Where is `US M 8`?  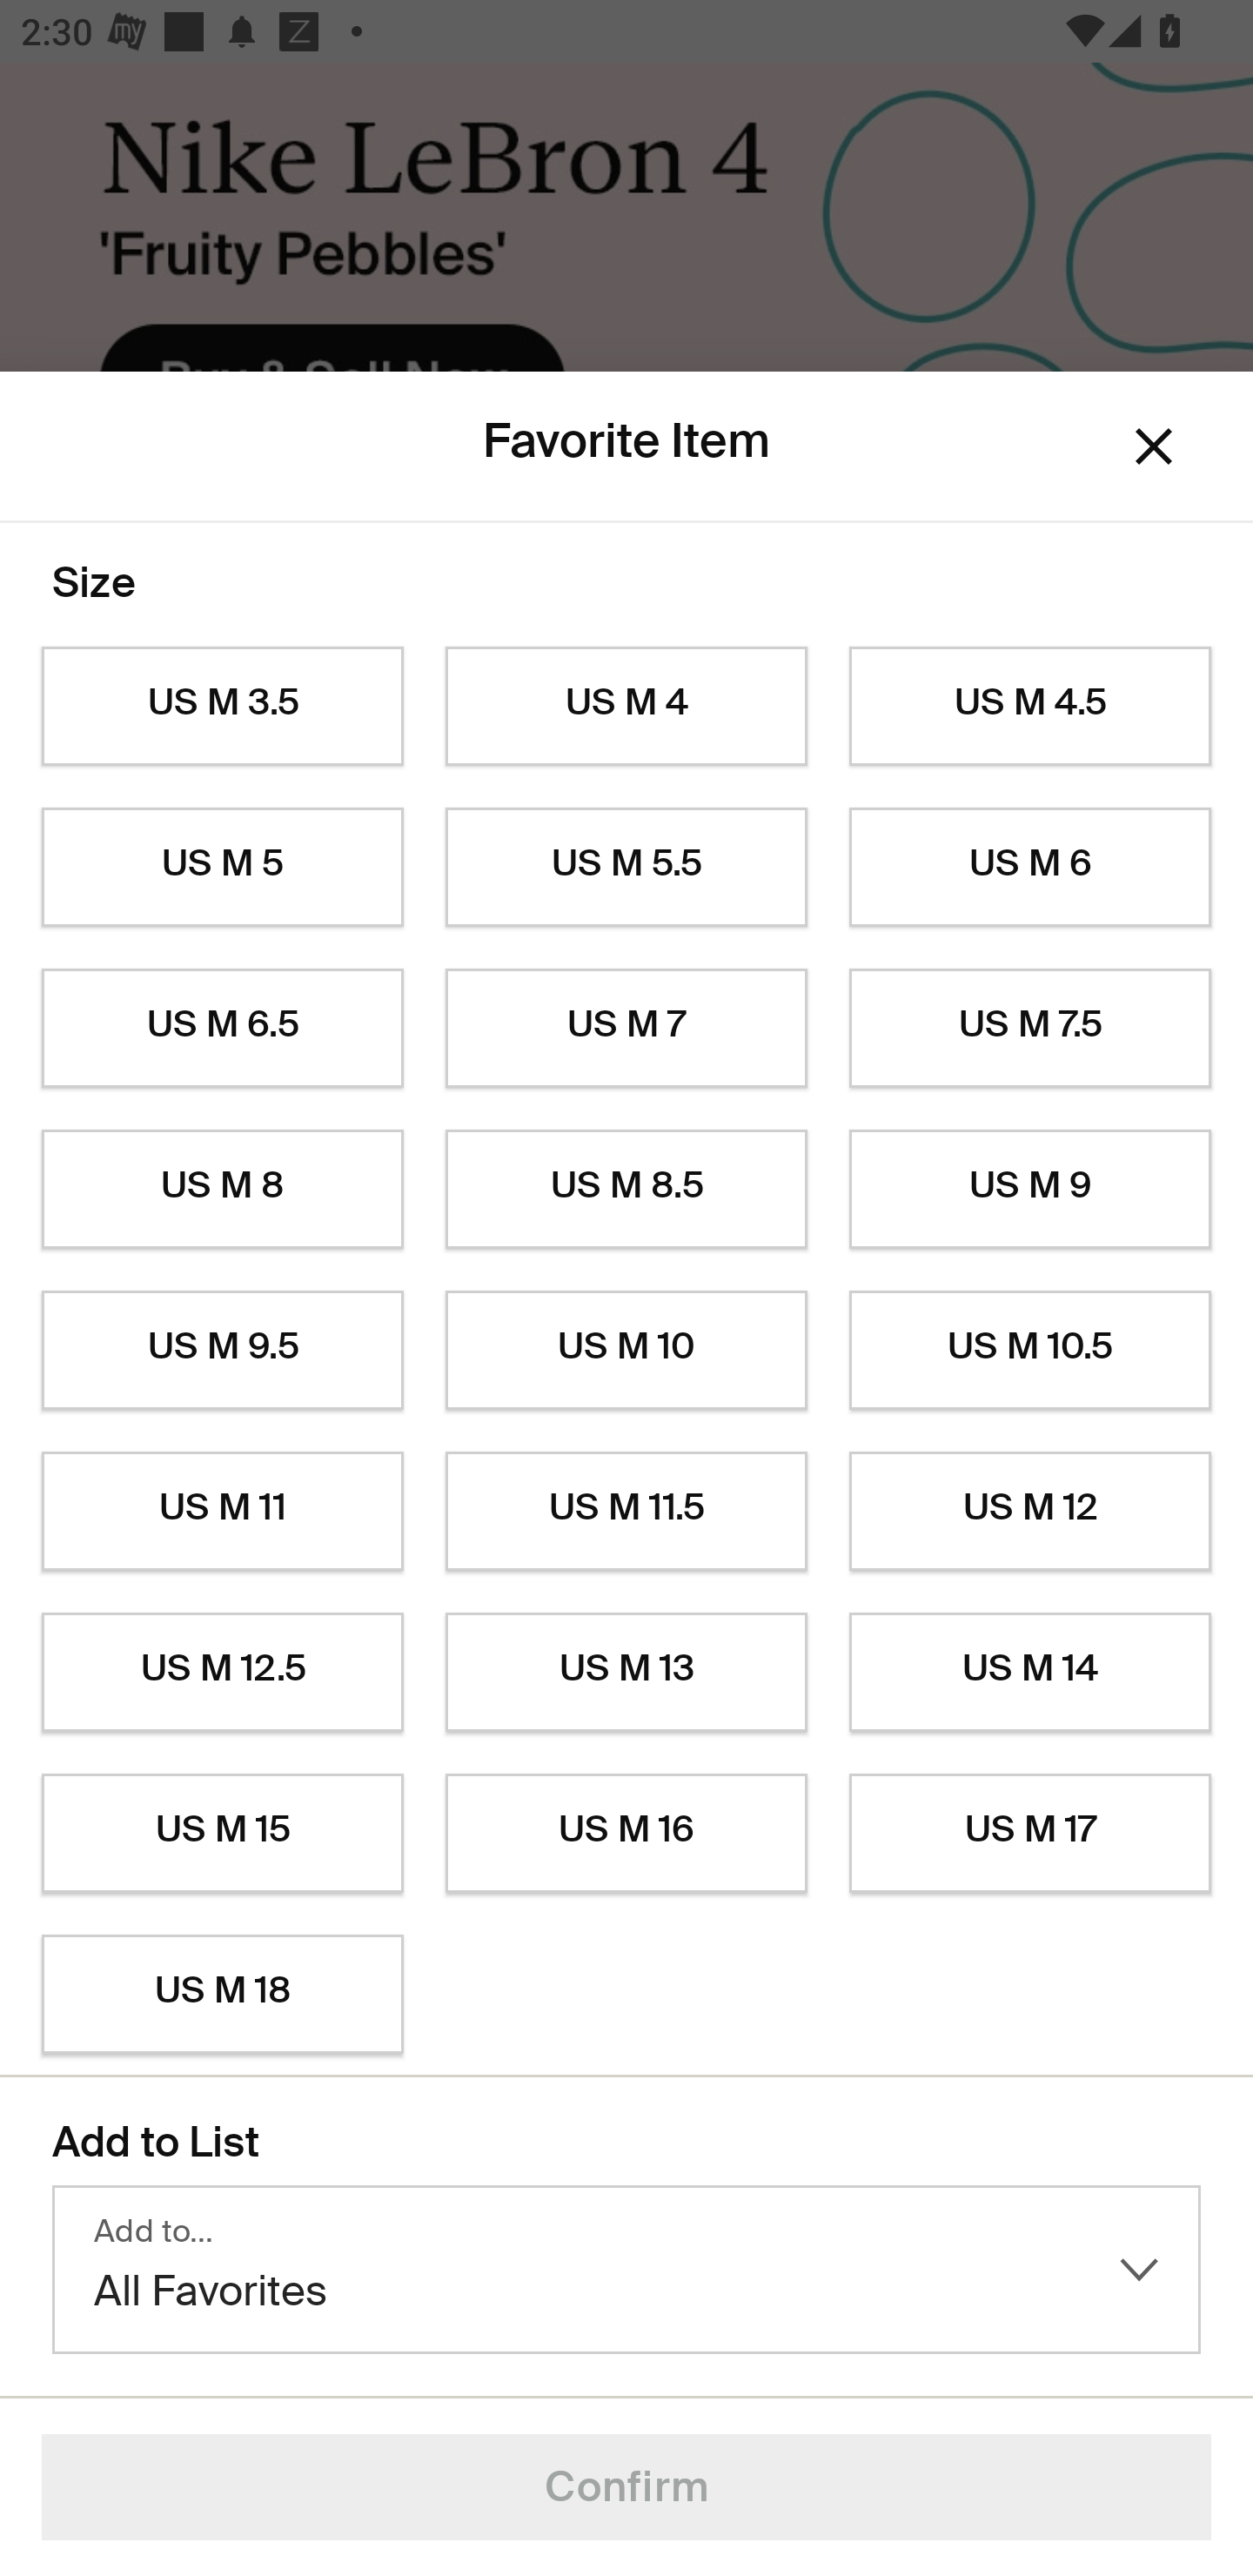 US M 8 is located at coordinates (222, 1190).